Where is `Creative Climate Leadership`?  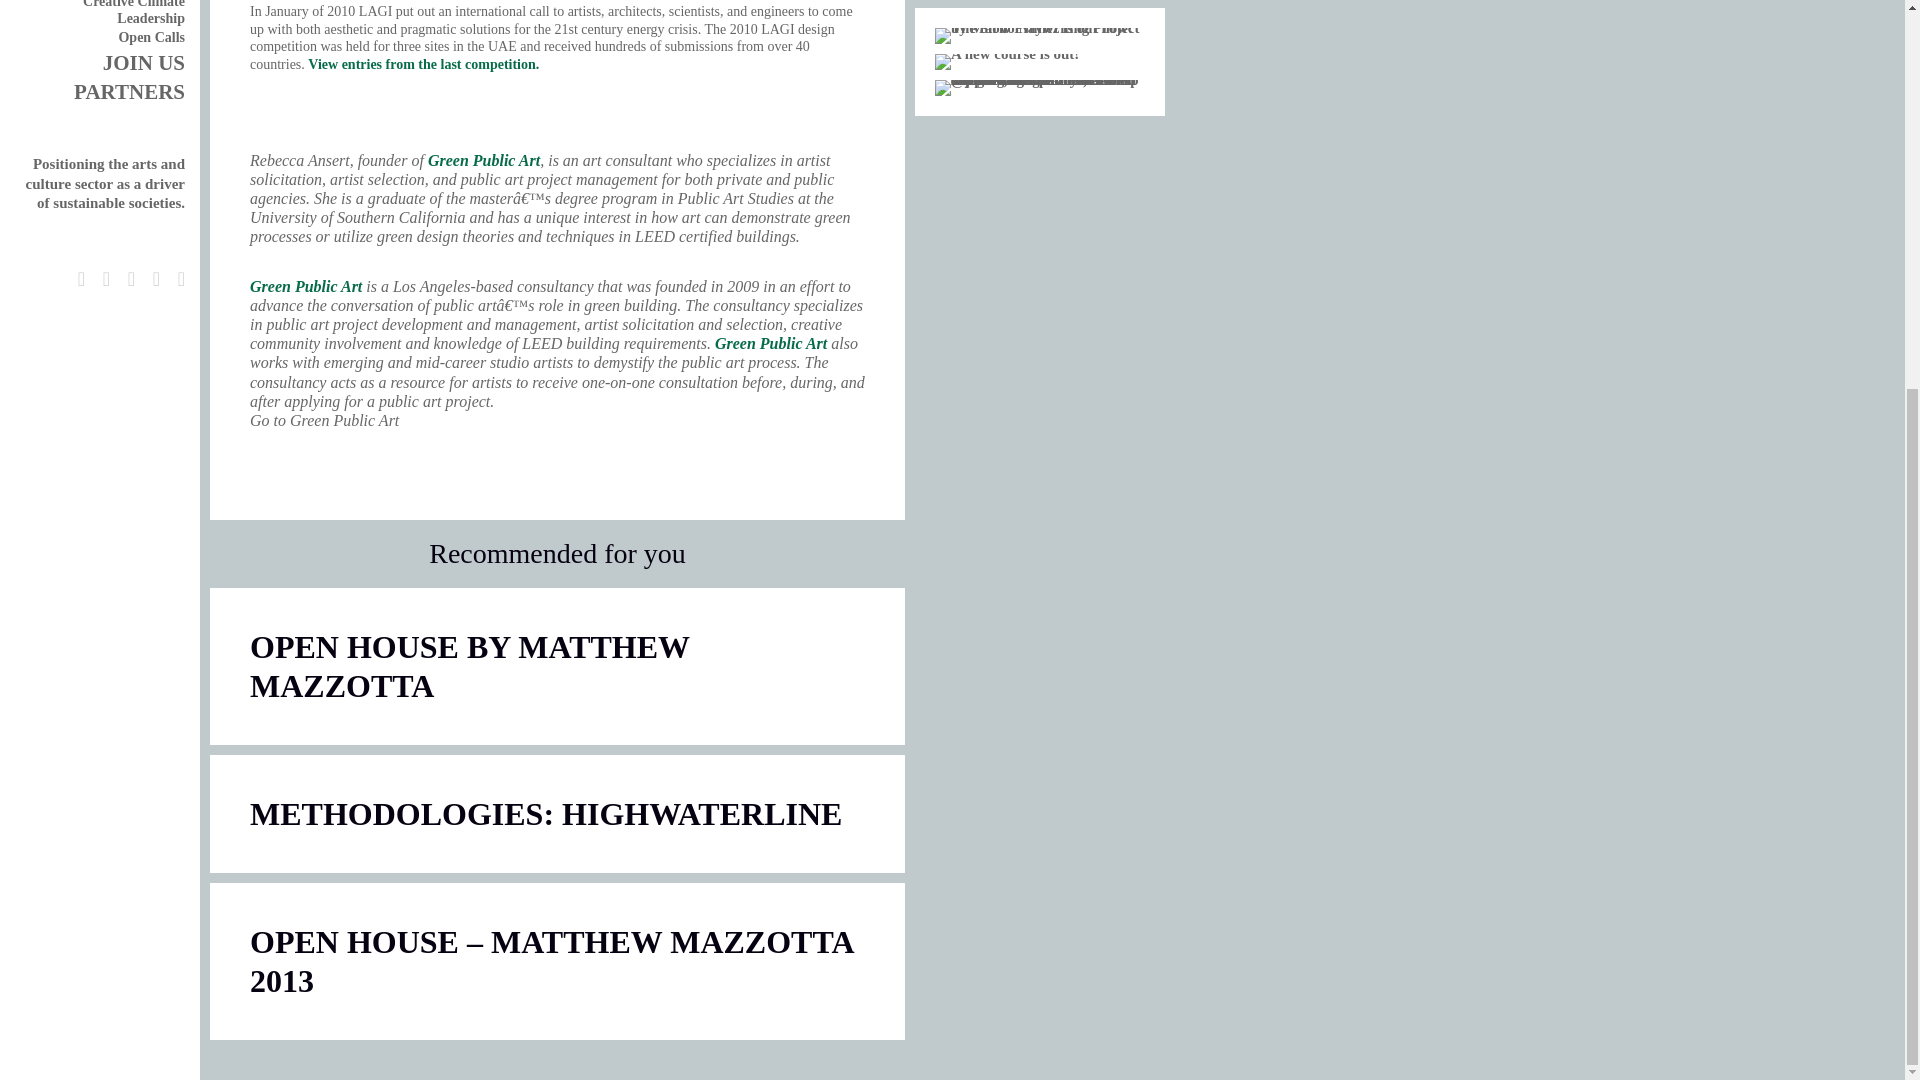
Creative Climate Leadership is located at coordinates (133, 12).